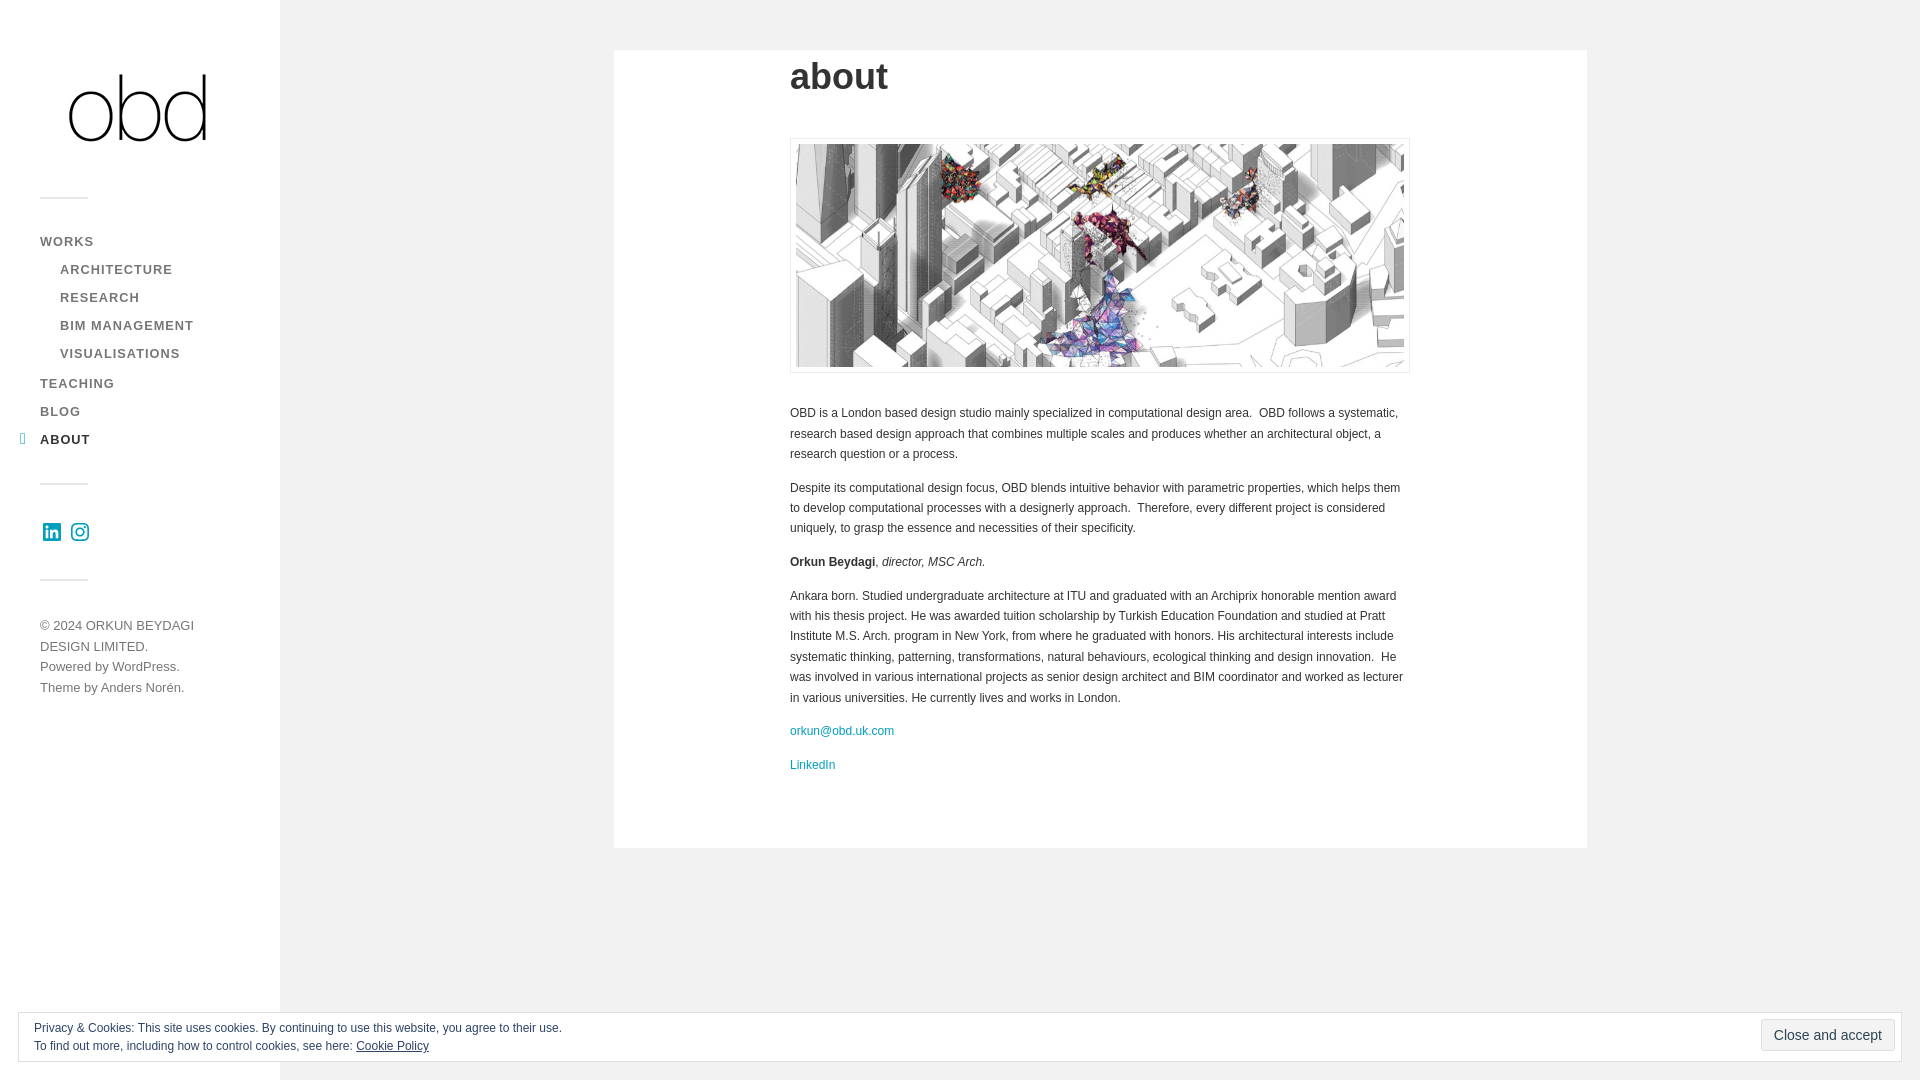 This screenshot has width=1920, height=1080. I want to click on ABOUT, so click(65, 440).